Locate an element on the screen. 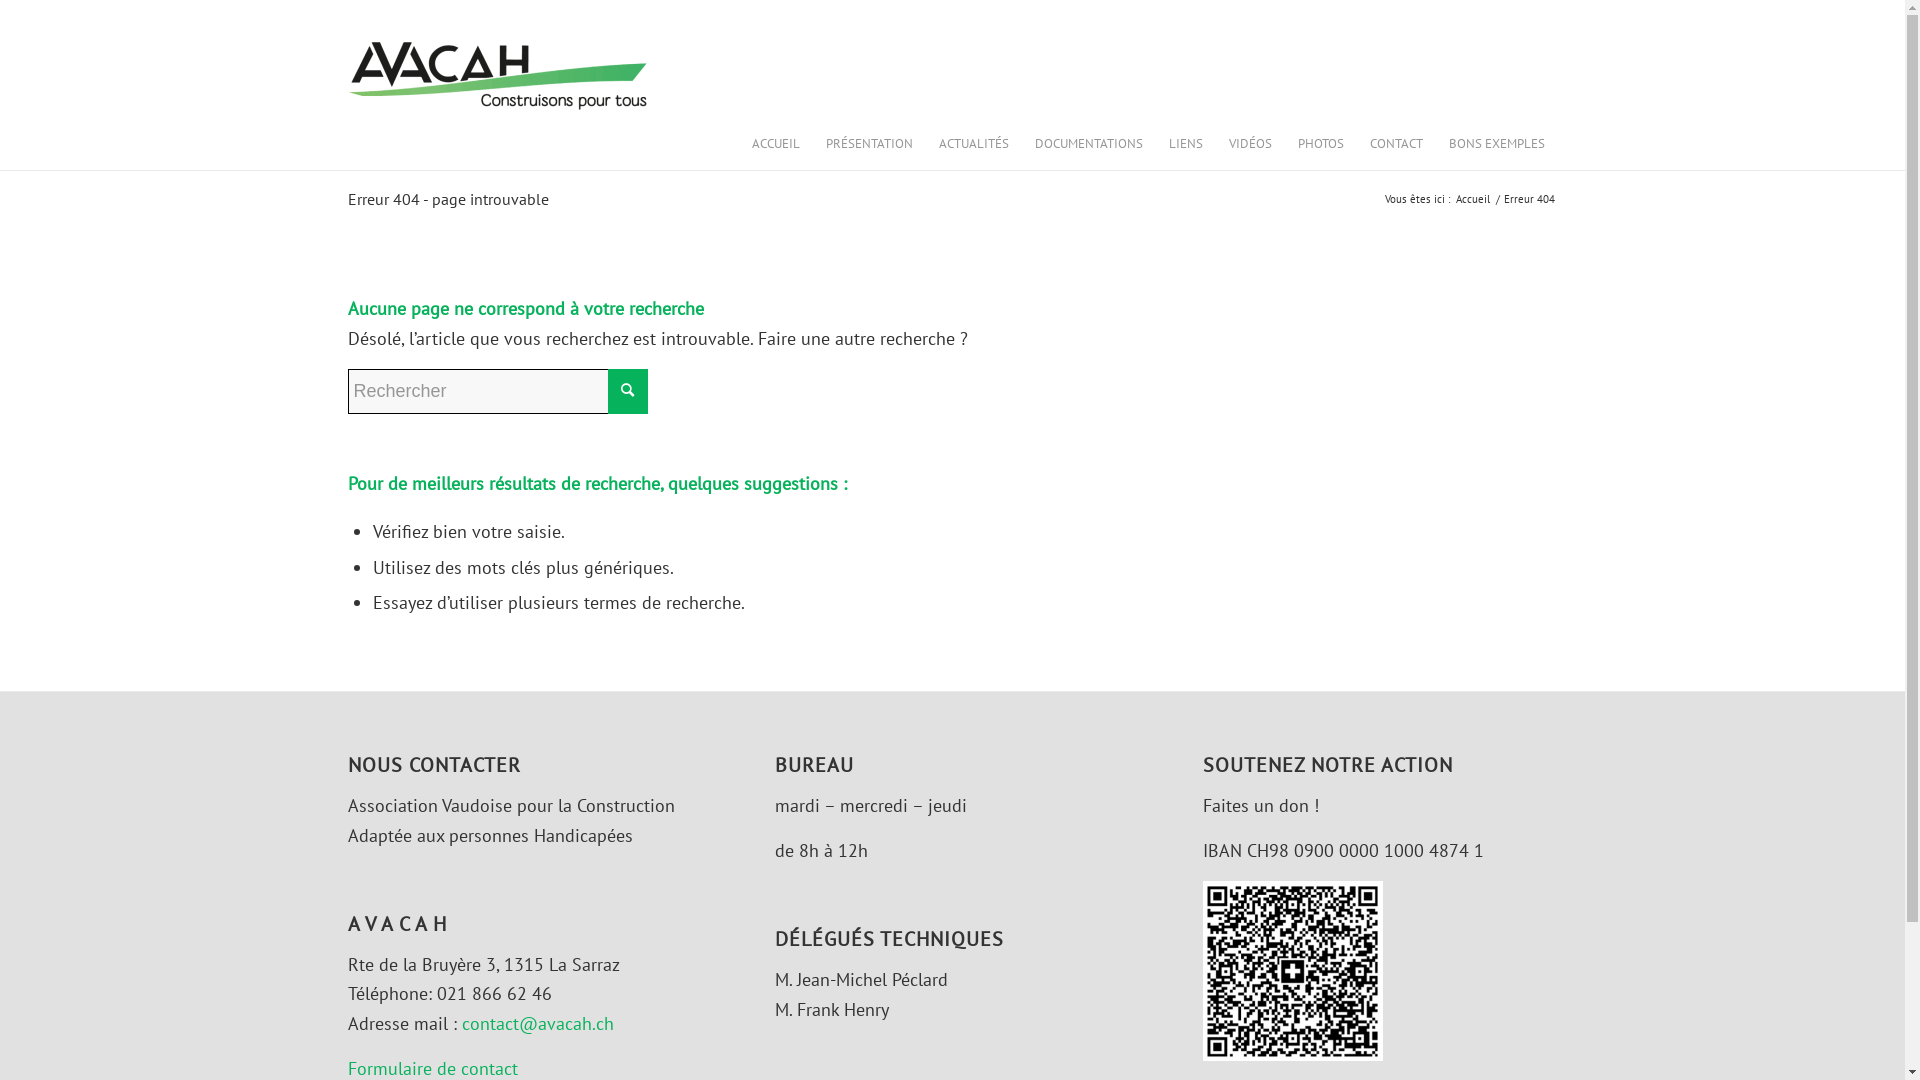  ACCUEIL is located at coordinates (775, 144).